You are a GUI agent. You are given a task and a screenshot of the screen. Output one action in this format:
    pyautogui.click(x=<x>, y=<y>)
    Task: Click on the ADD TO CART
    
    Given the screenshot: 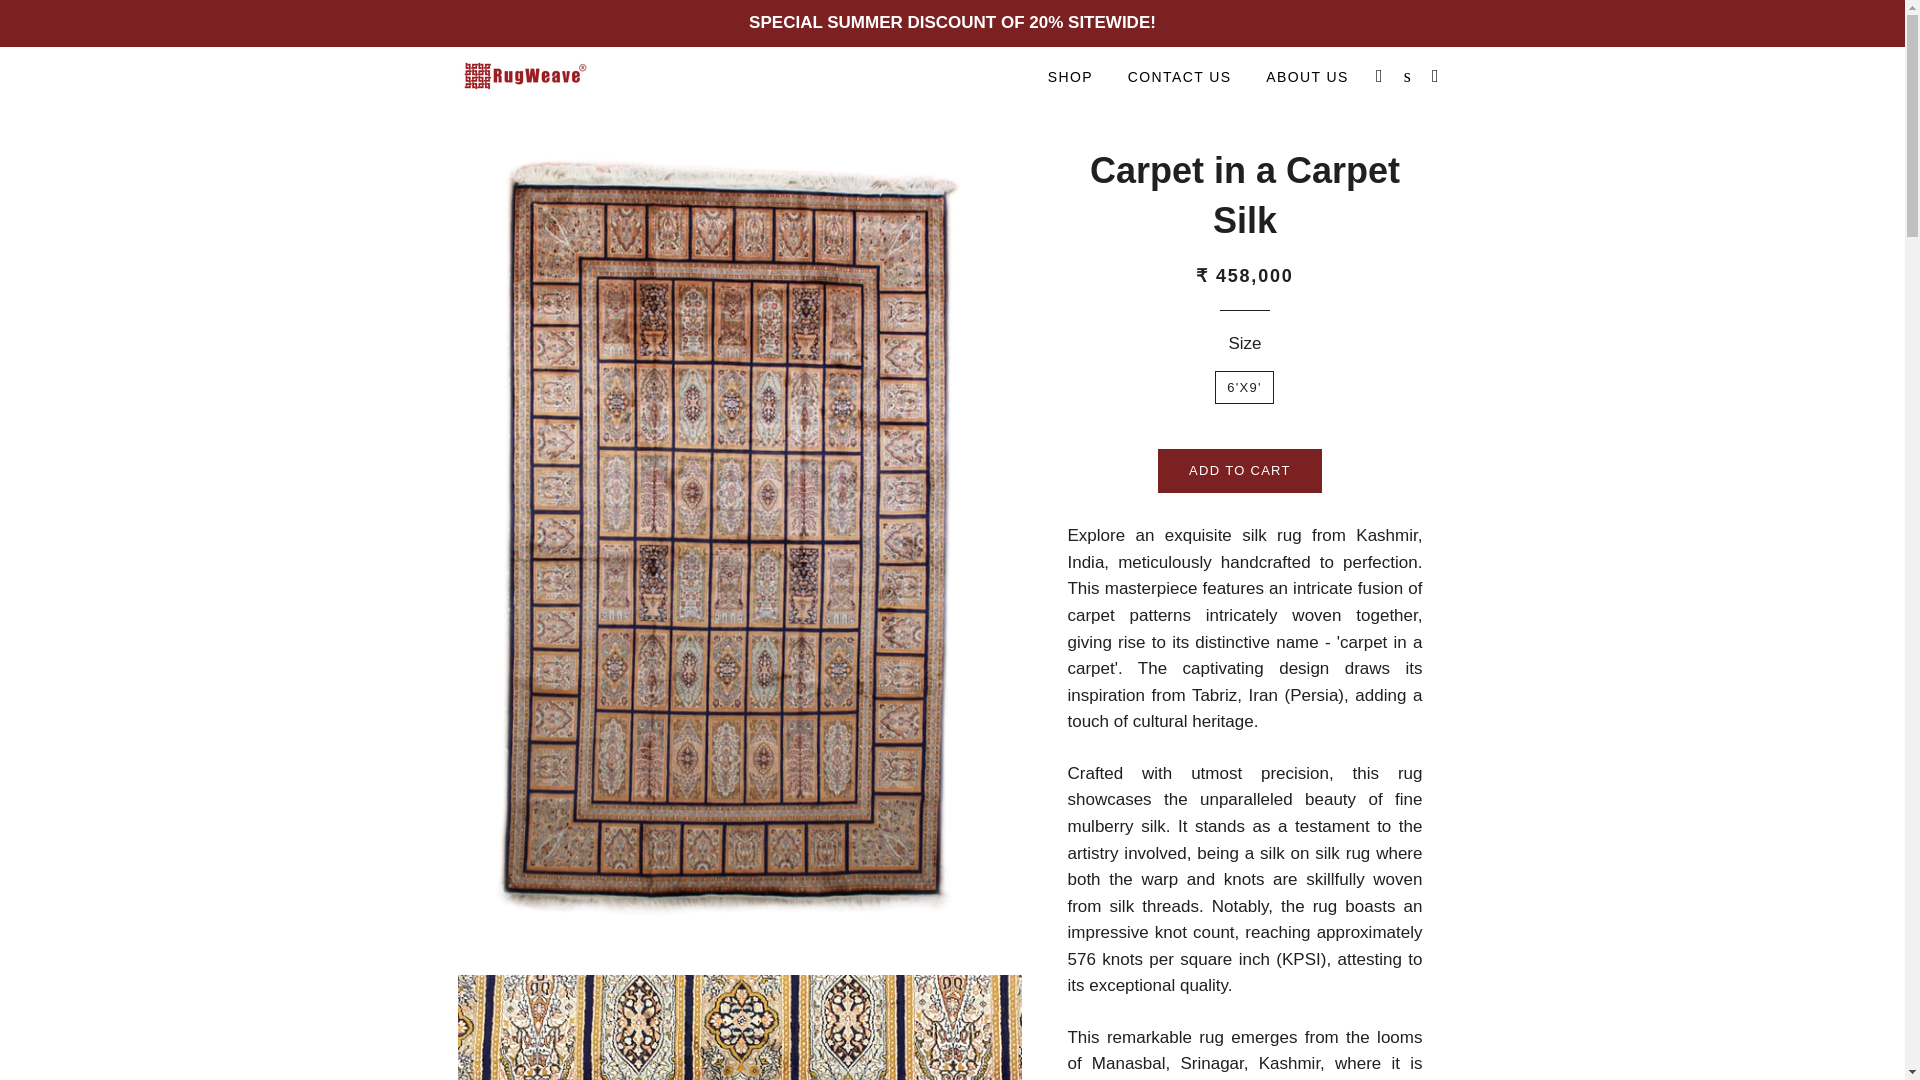 What is the action you would take?
    pyautogui.click(x=1240, y=470)
    